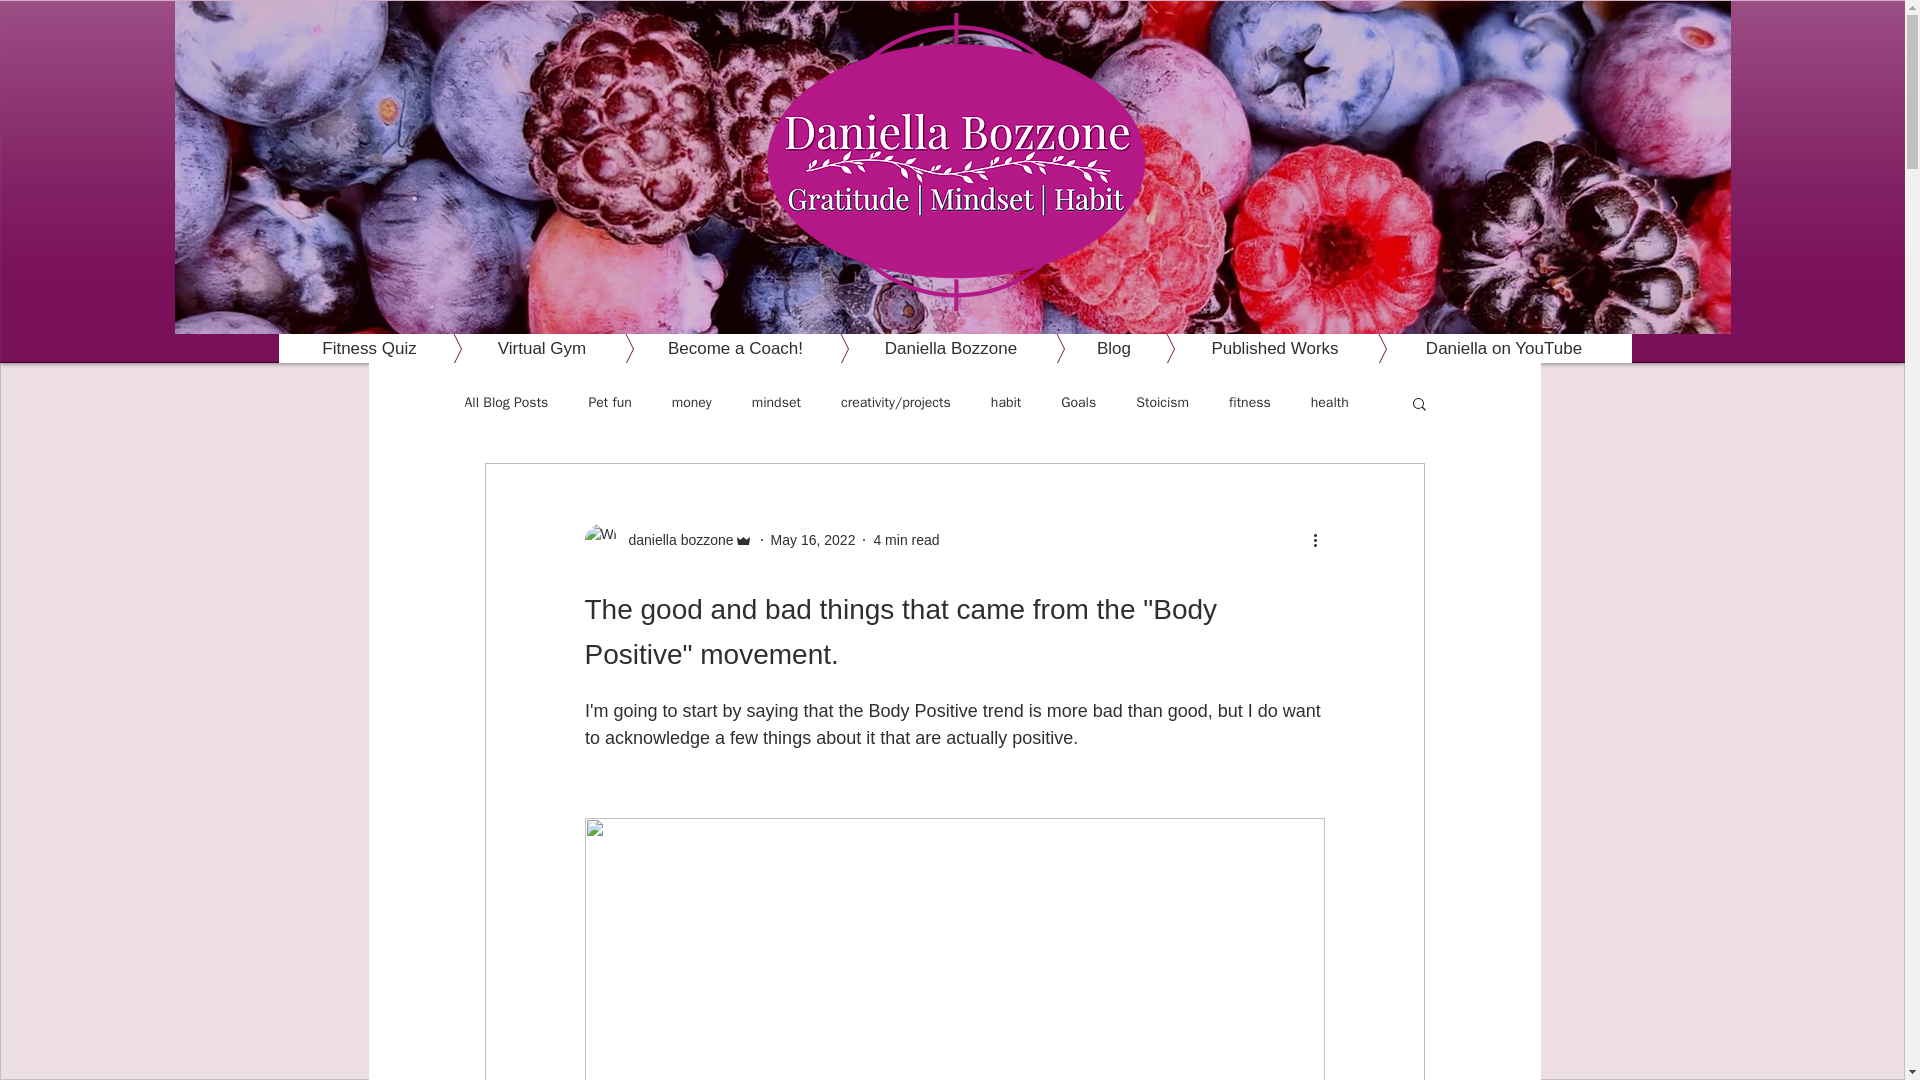 The image size is (1920, 1080). I want to click on Daniella Bozzone, so click(920, 348).